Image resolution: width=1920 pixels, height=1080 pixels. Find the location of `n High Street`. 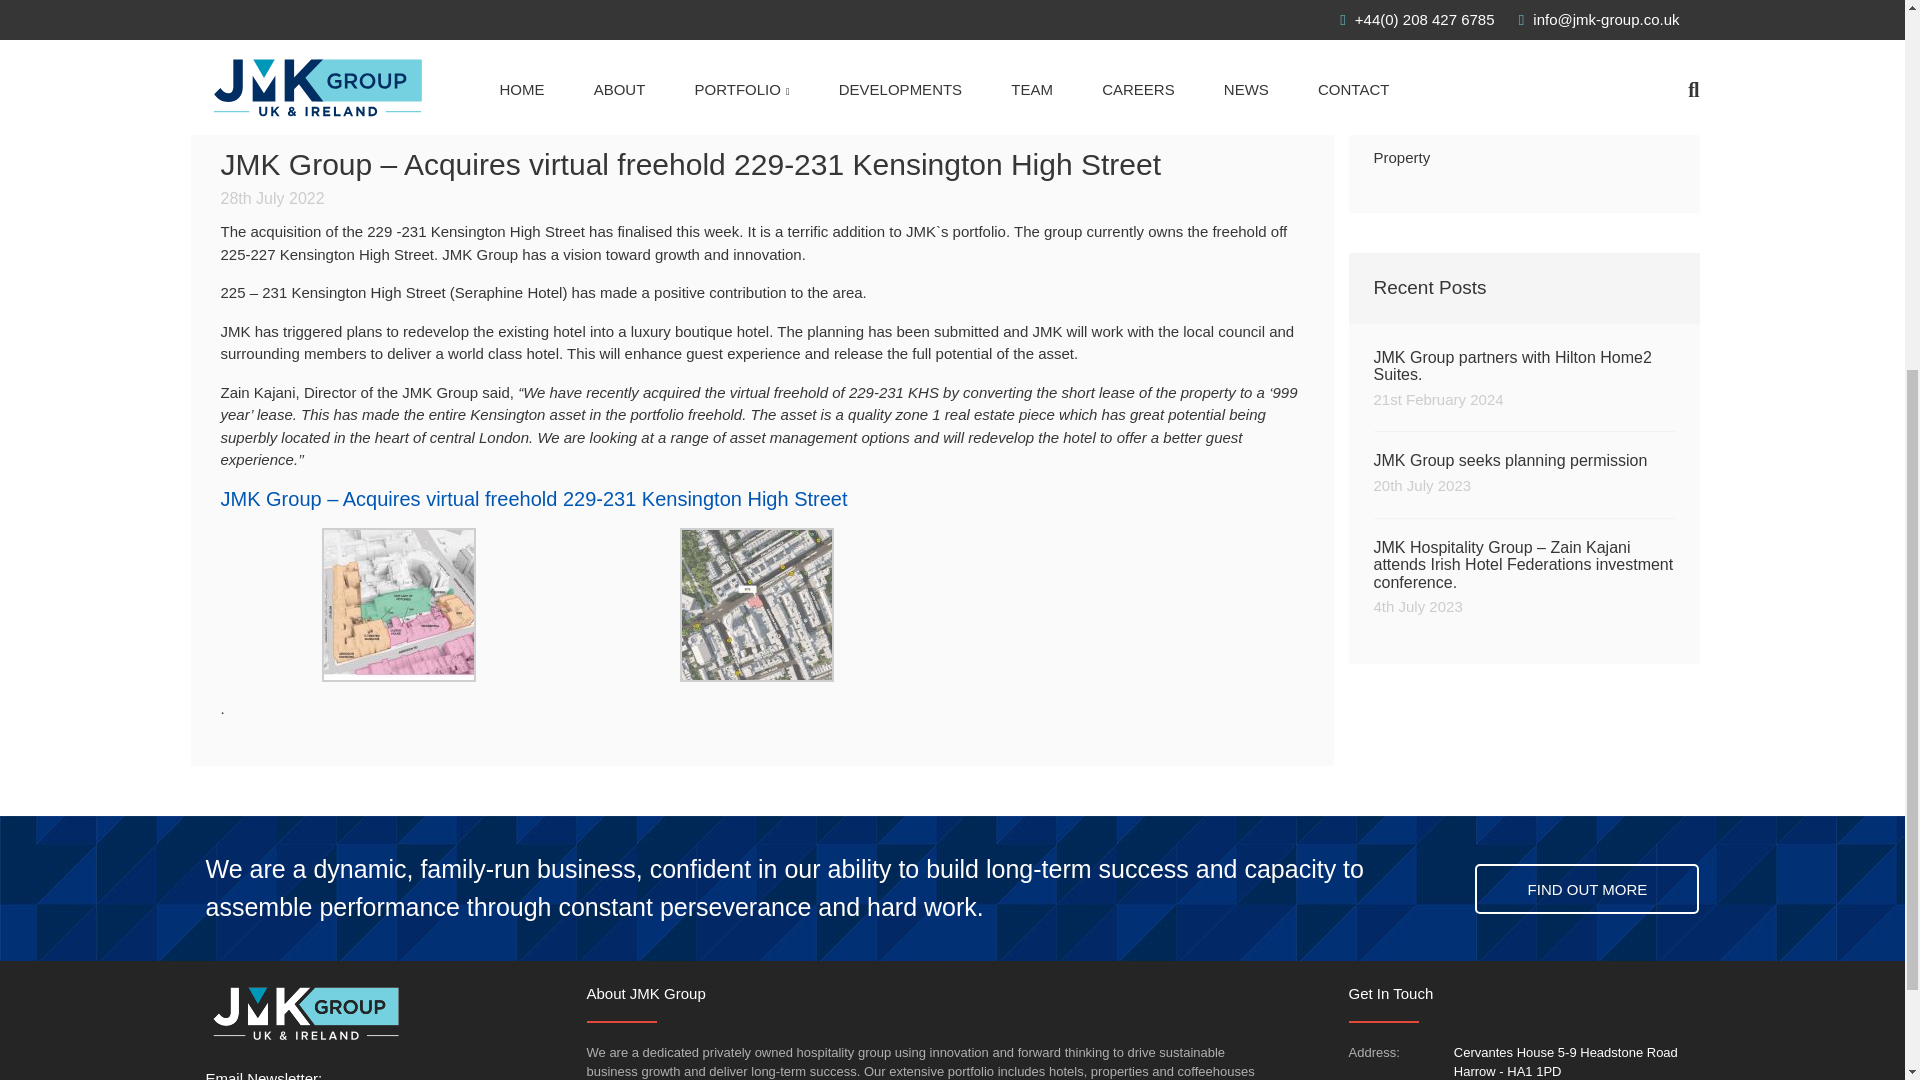

n High Street is located at coordinates (1438, 96).